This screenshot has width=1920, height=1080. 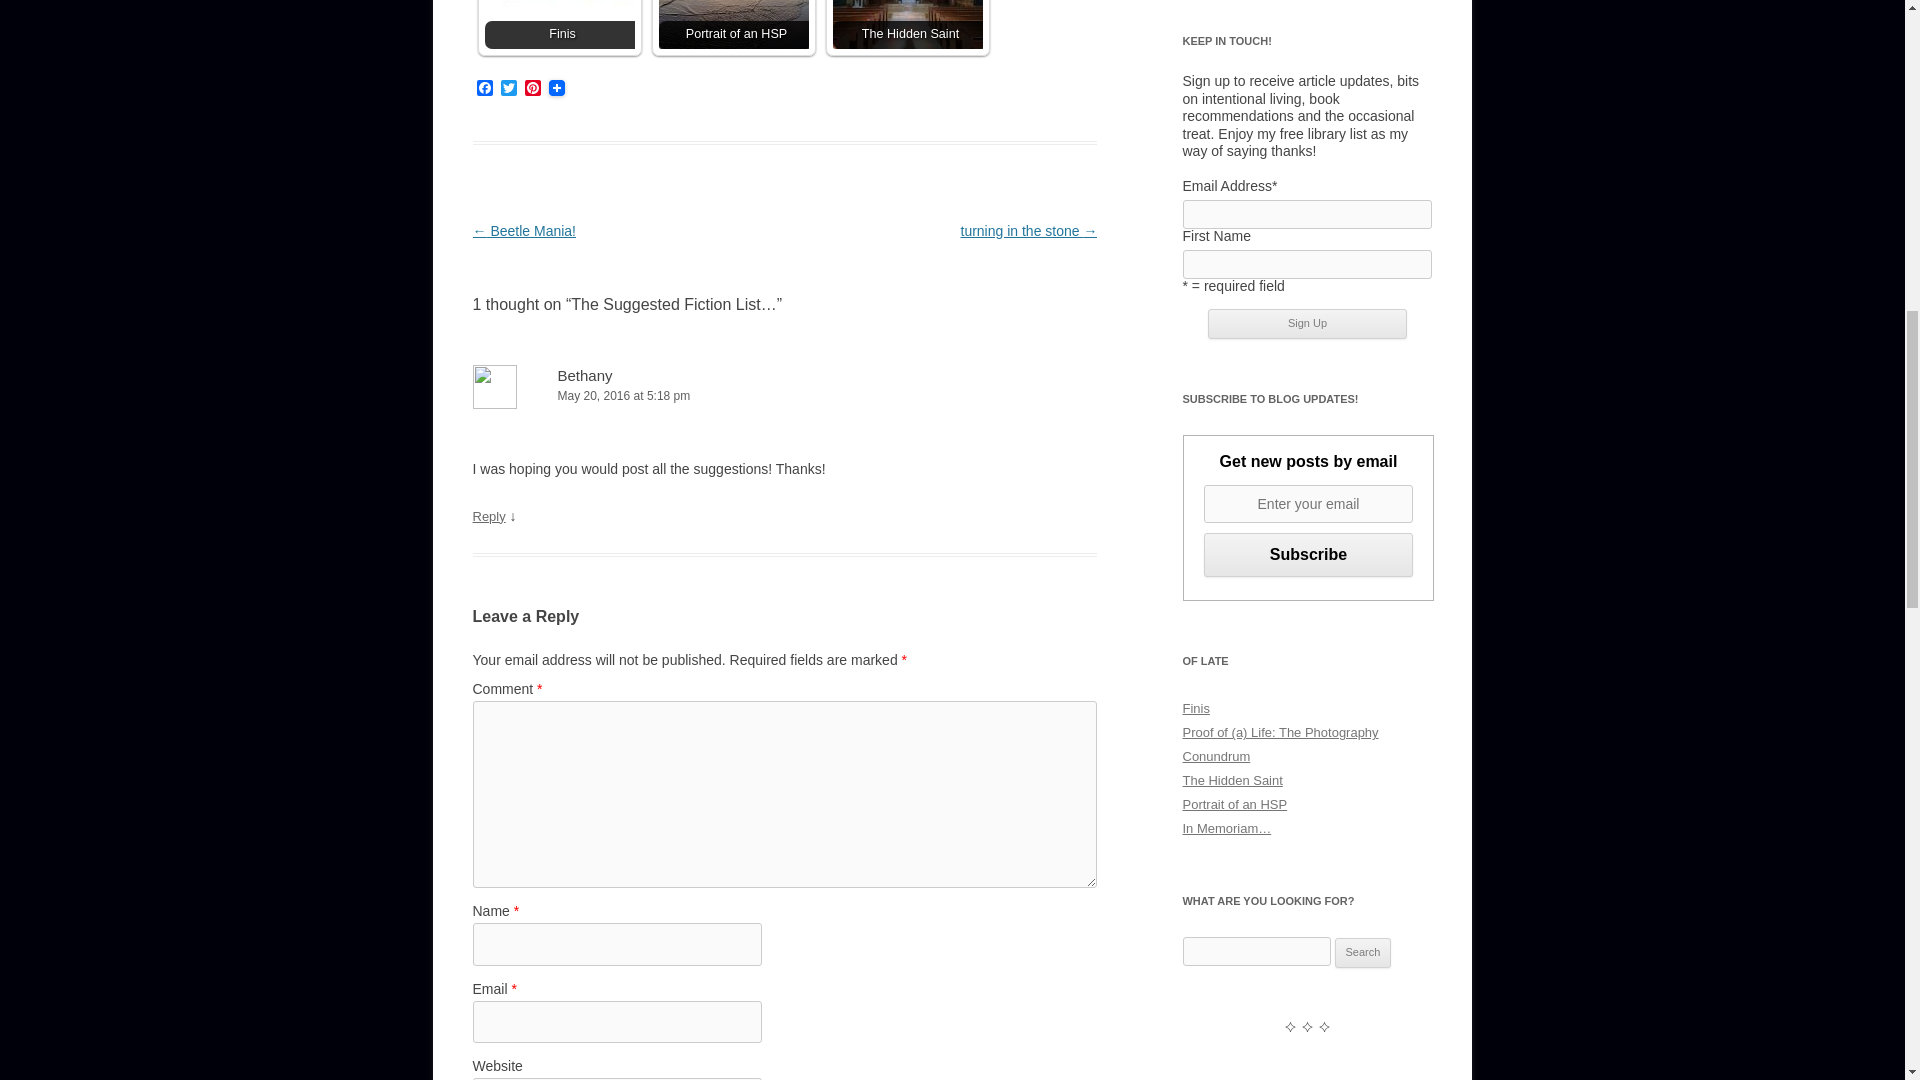 I want to click on Pinterest, so click(x=532, y=89).